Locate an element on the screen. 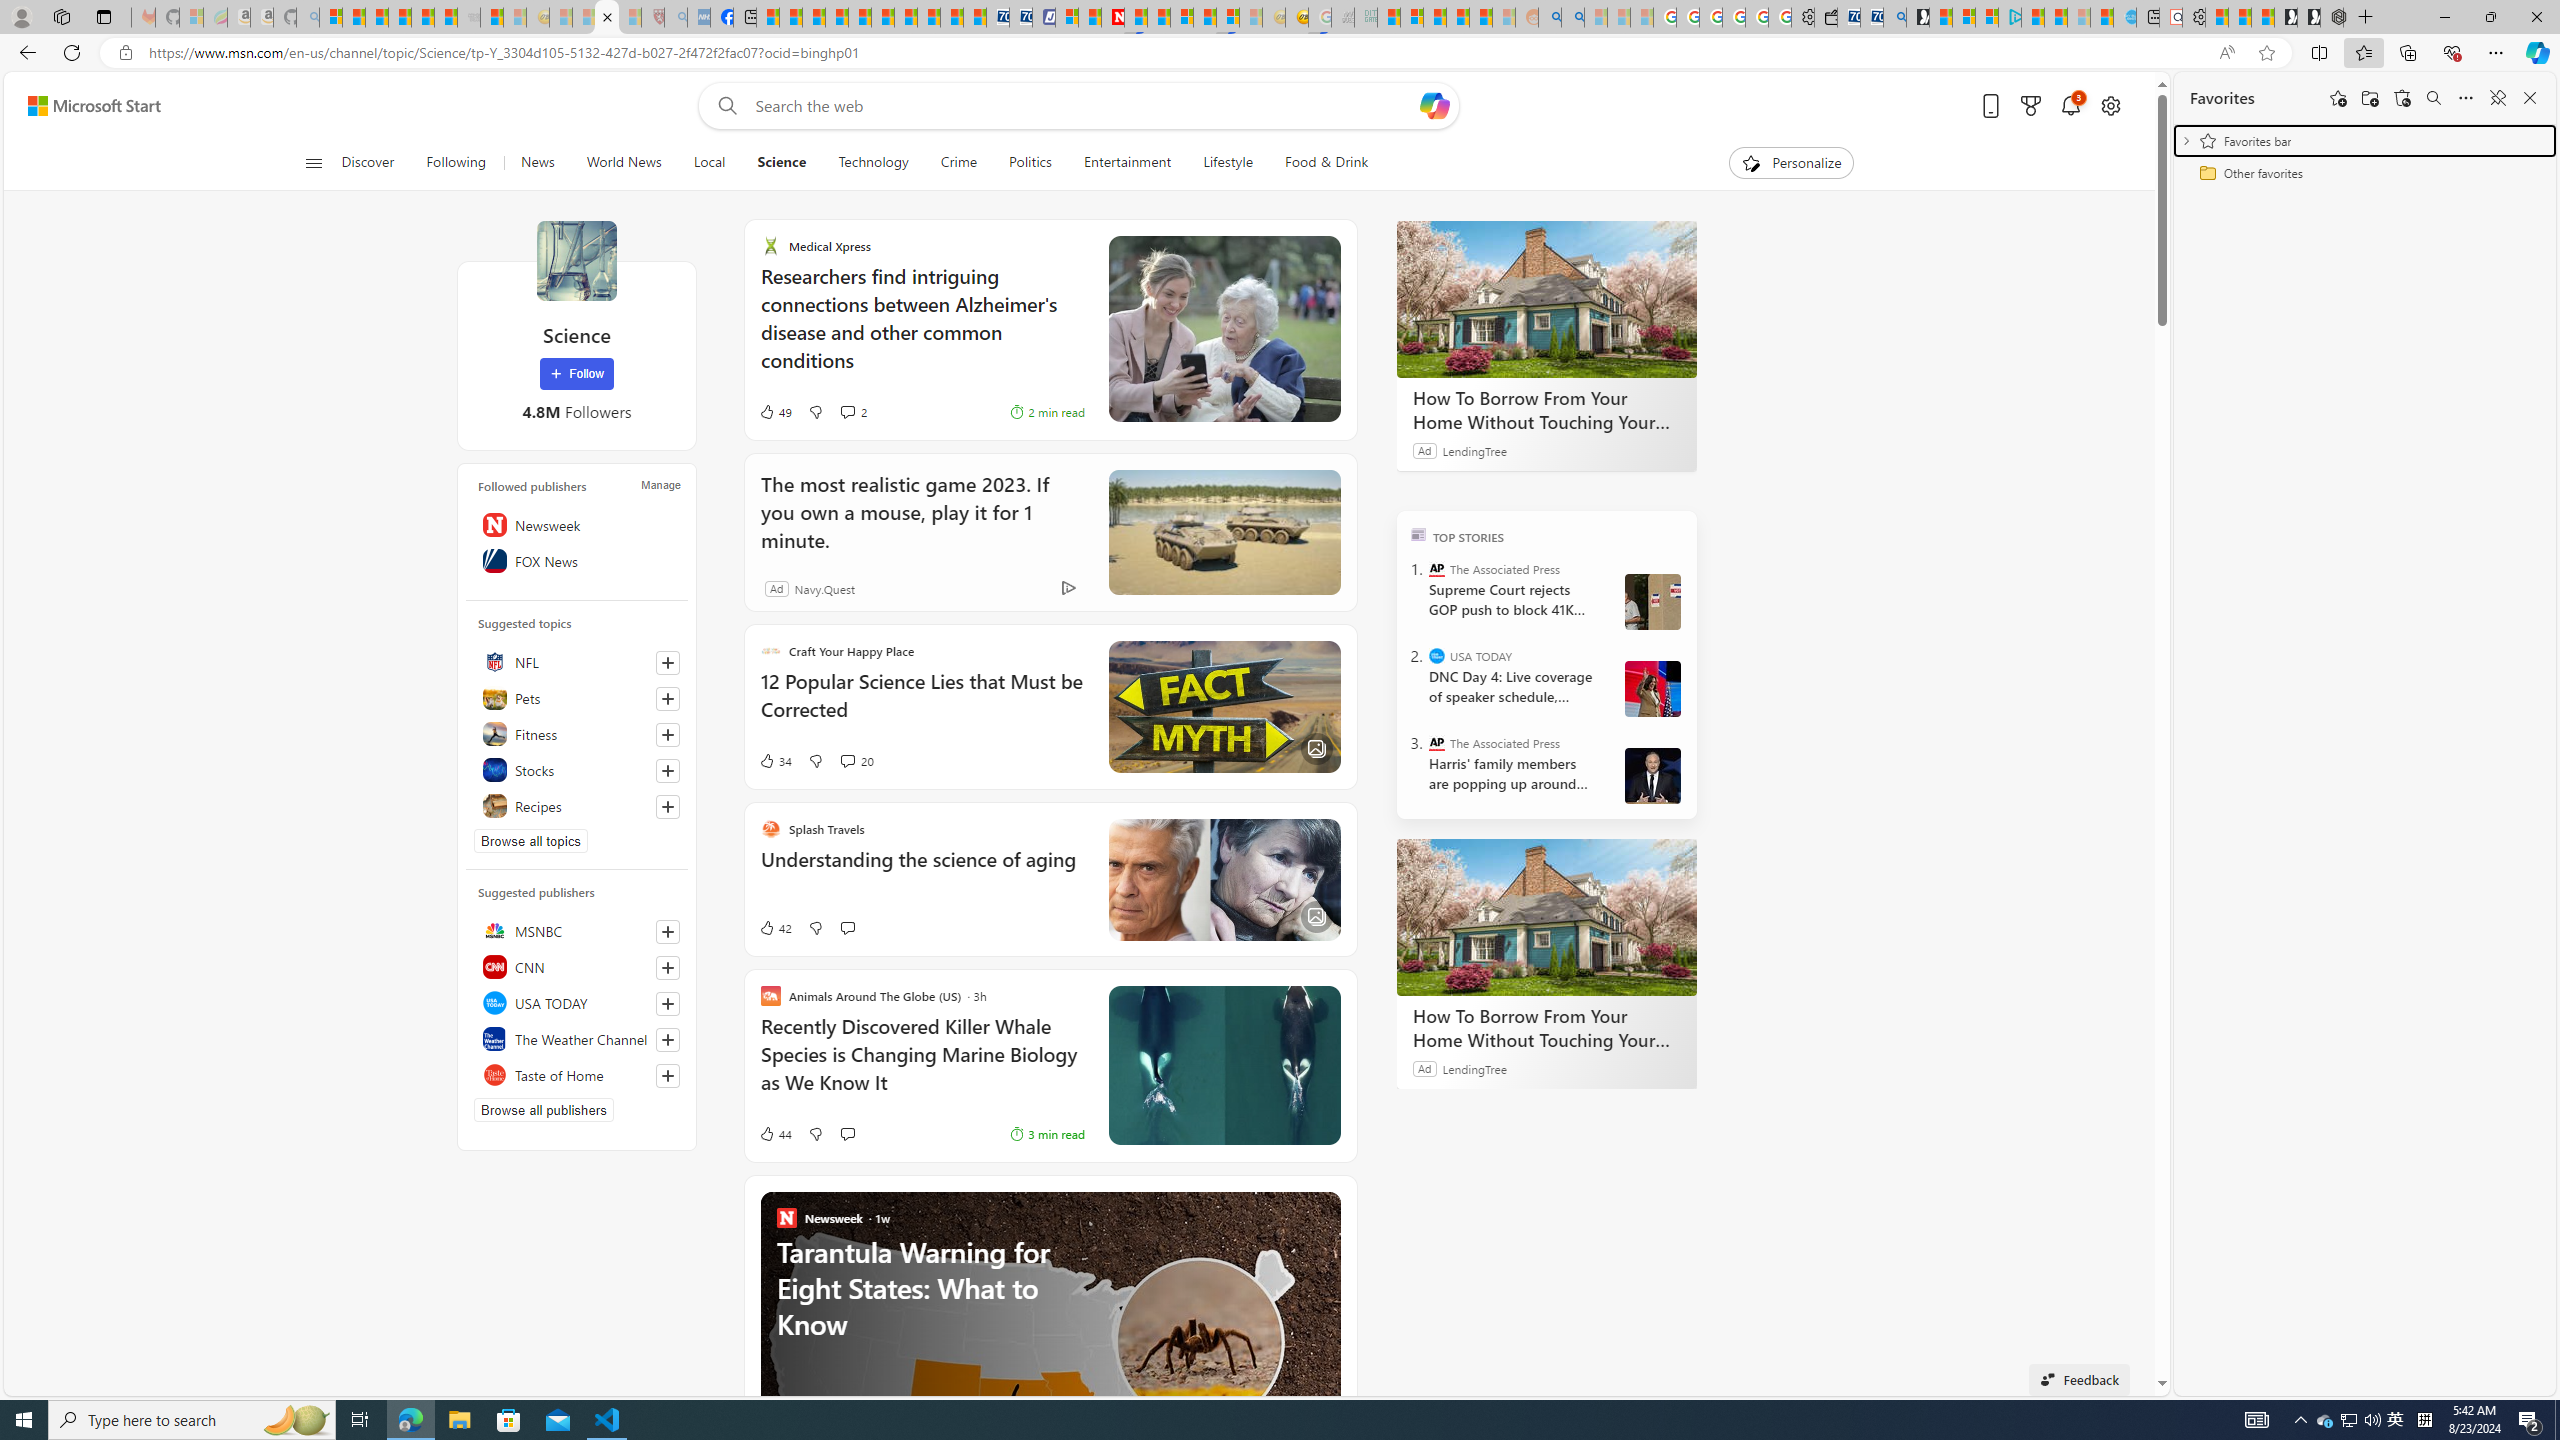  list of asthma inhalers uk - Search - Sleeping is located at coordinates (676, 17).